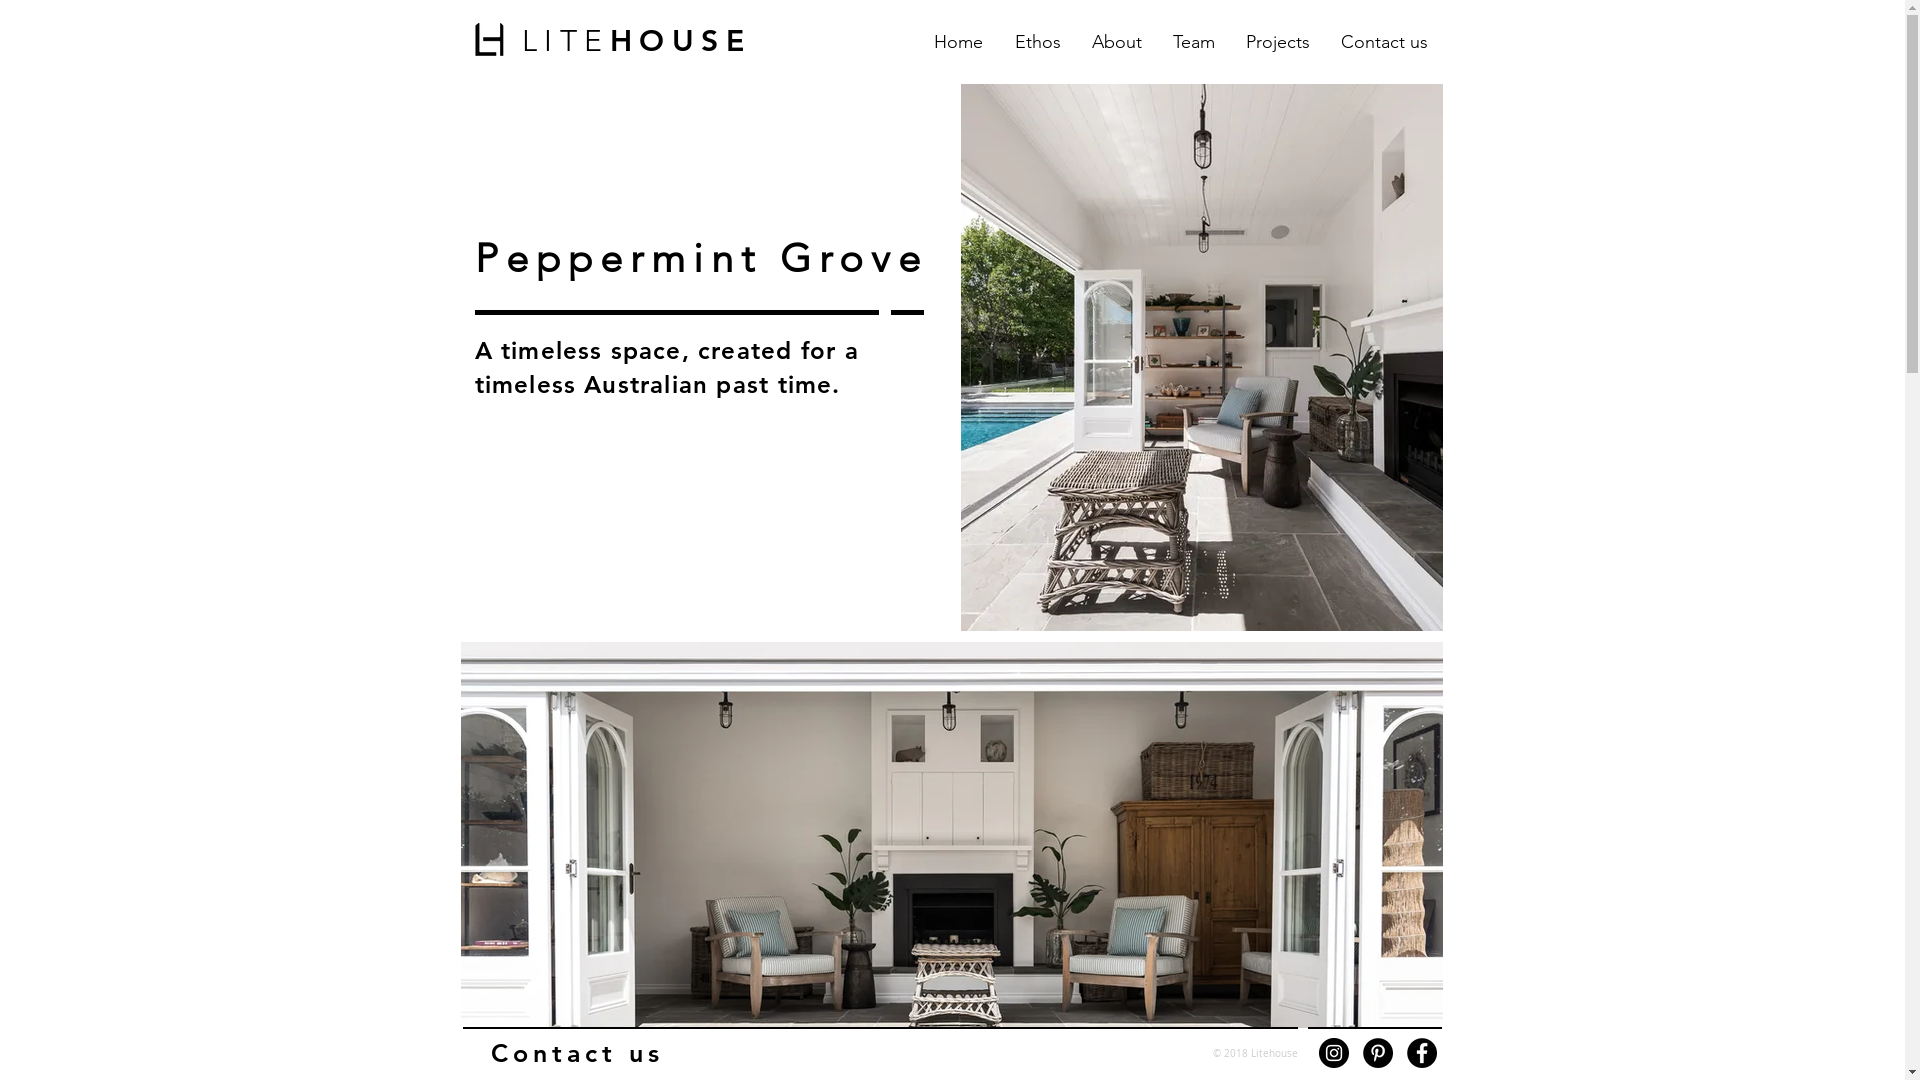  I want to click on About, so click(1116, 42).